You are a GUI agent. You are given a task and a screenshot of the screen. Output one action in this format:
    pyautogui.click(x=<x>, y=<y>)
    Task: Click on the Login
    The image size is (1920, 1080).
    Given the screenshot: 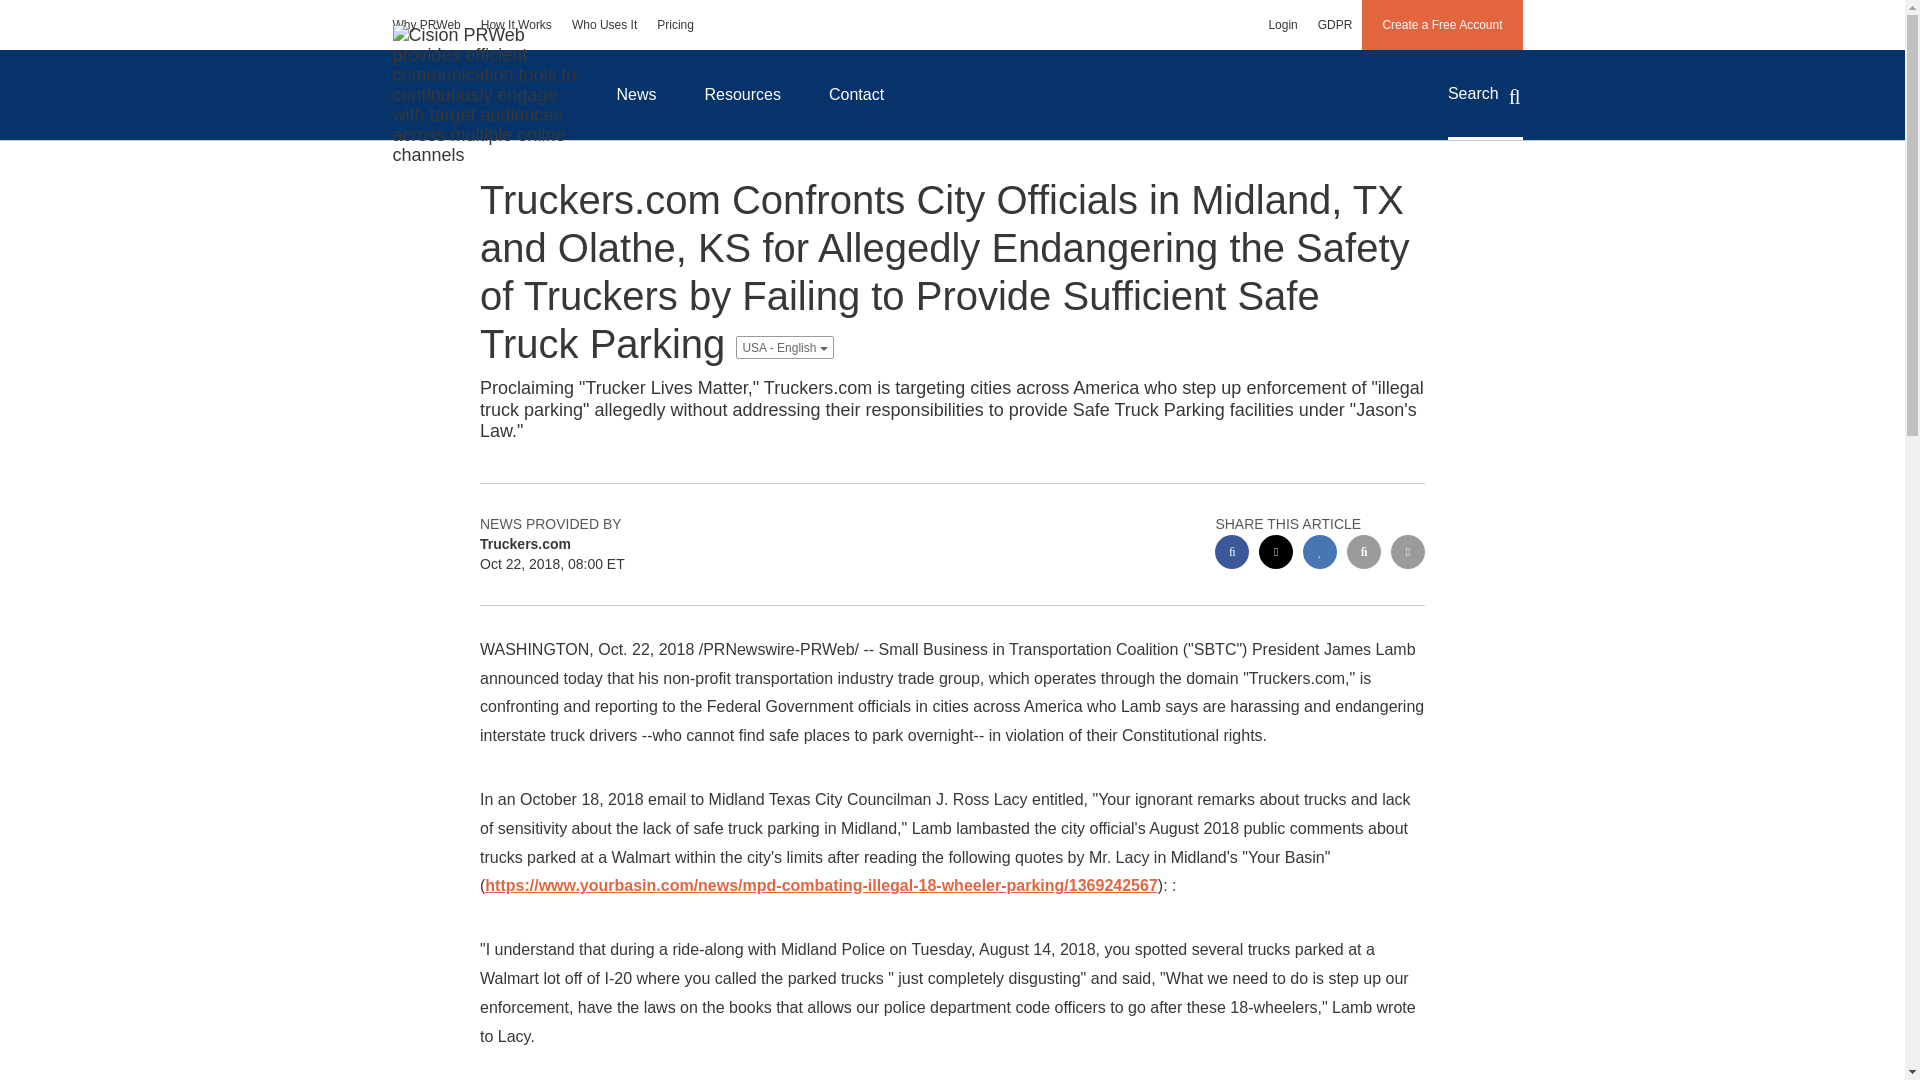 What is the action you would take?
    pyautogui.click(x=1282, y=24)
    